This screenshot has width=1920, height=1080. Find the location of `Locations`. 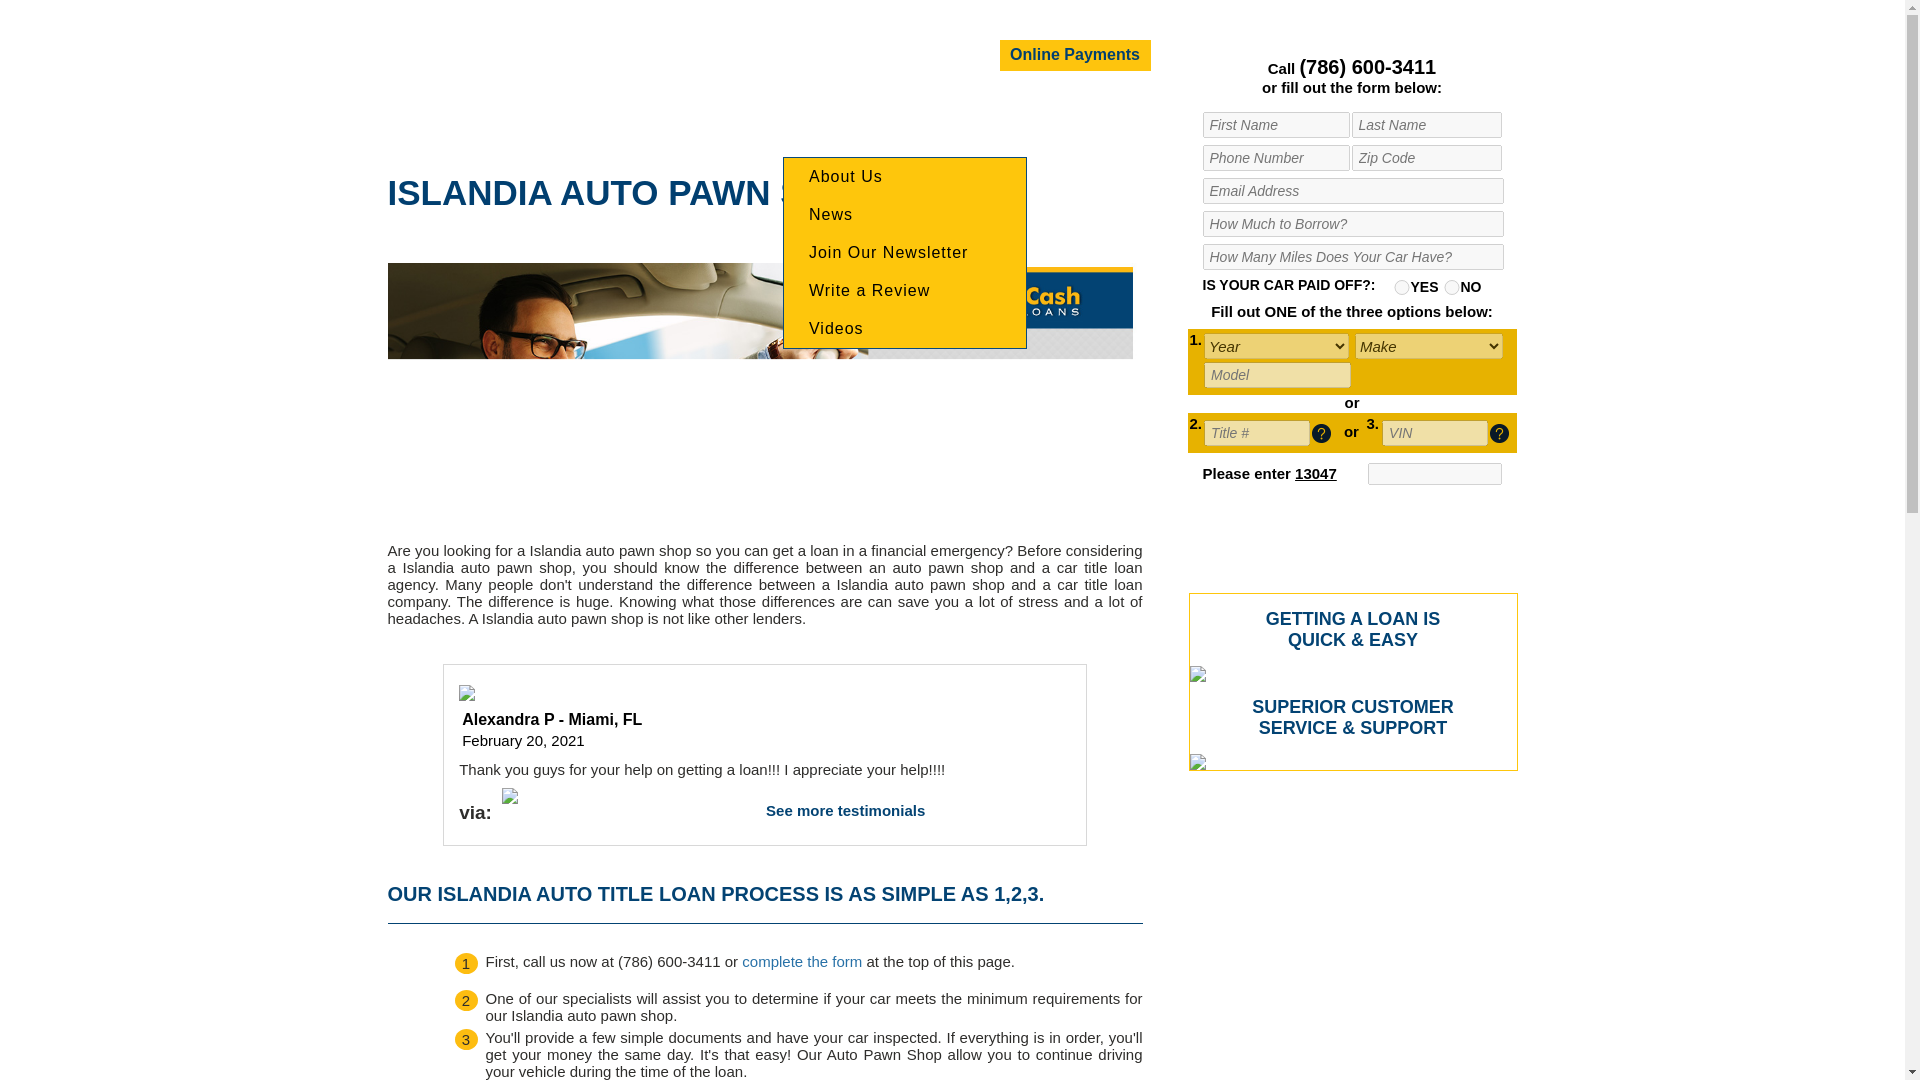

Locations is located at coordinates (948, 112).